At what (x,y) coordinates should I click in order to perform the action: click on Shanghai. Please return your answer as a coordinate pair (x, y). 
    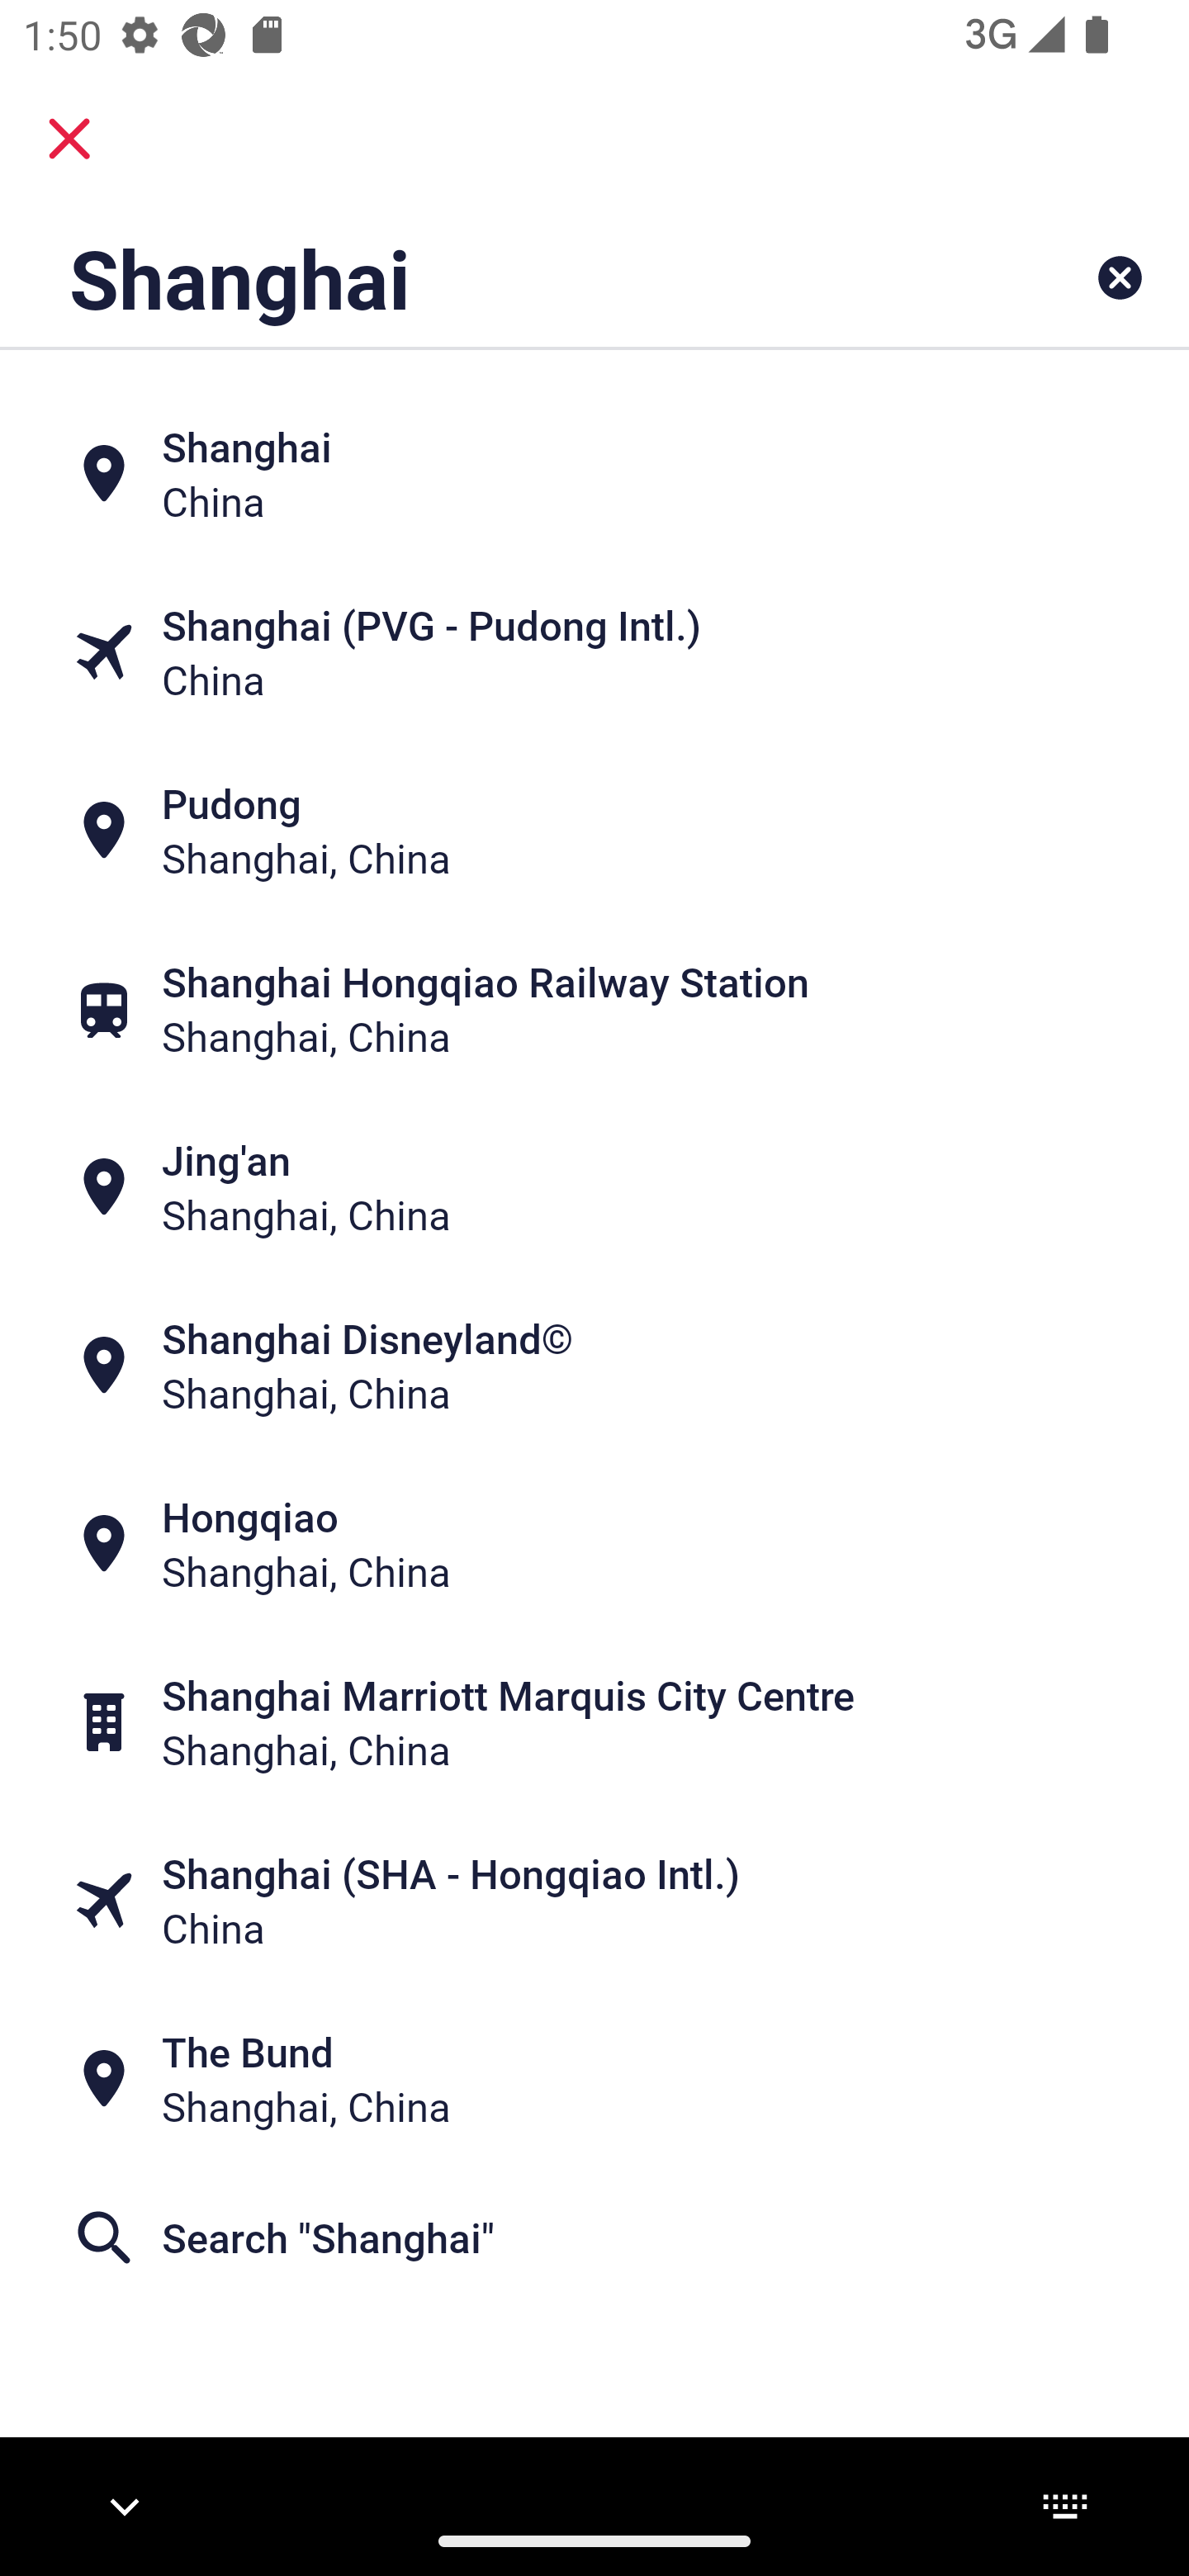
    Looking at the image, I should click on (490, 277).